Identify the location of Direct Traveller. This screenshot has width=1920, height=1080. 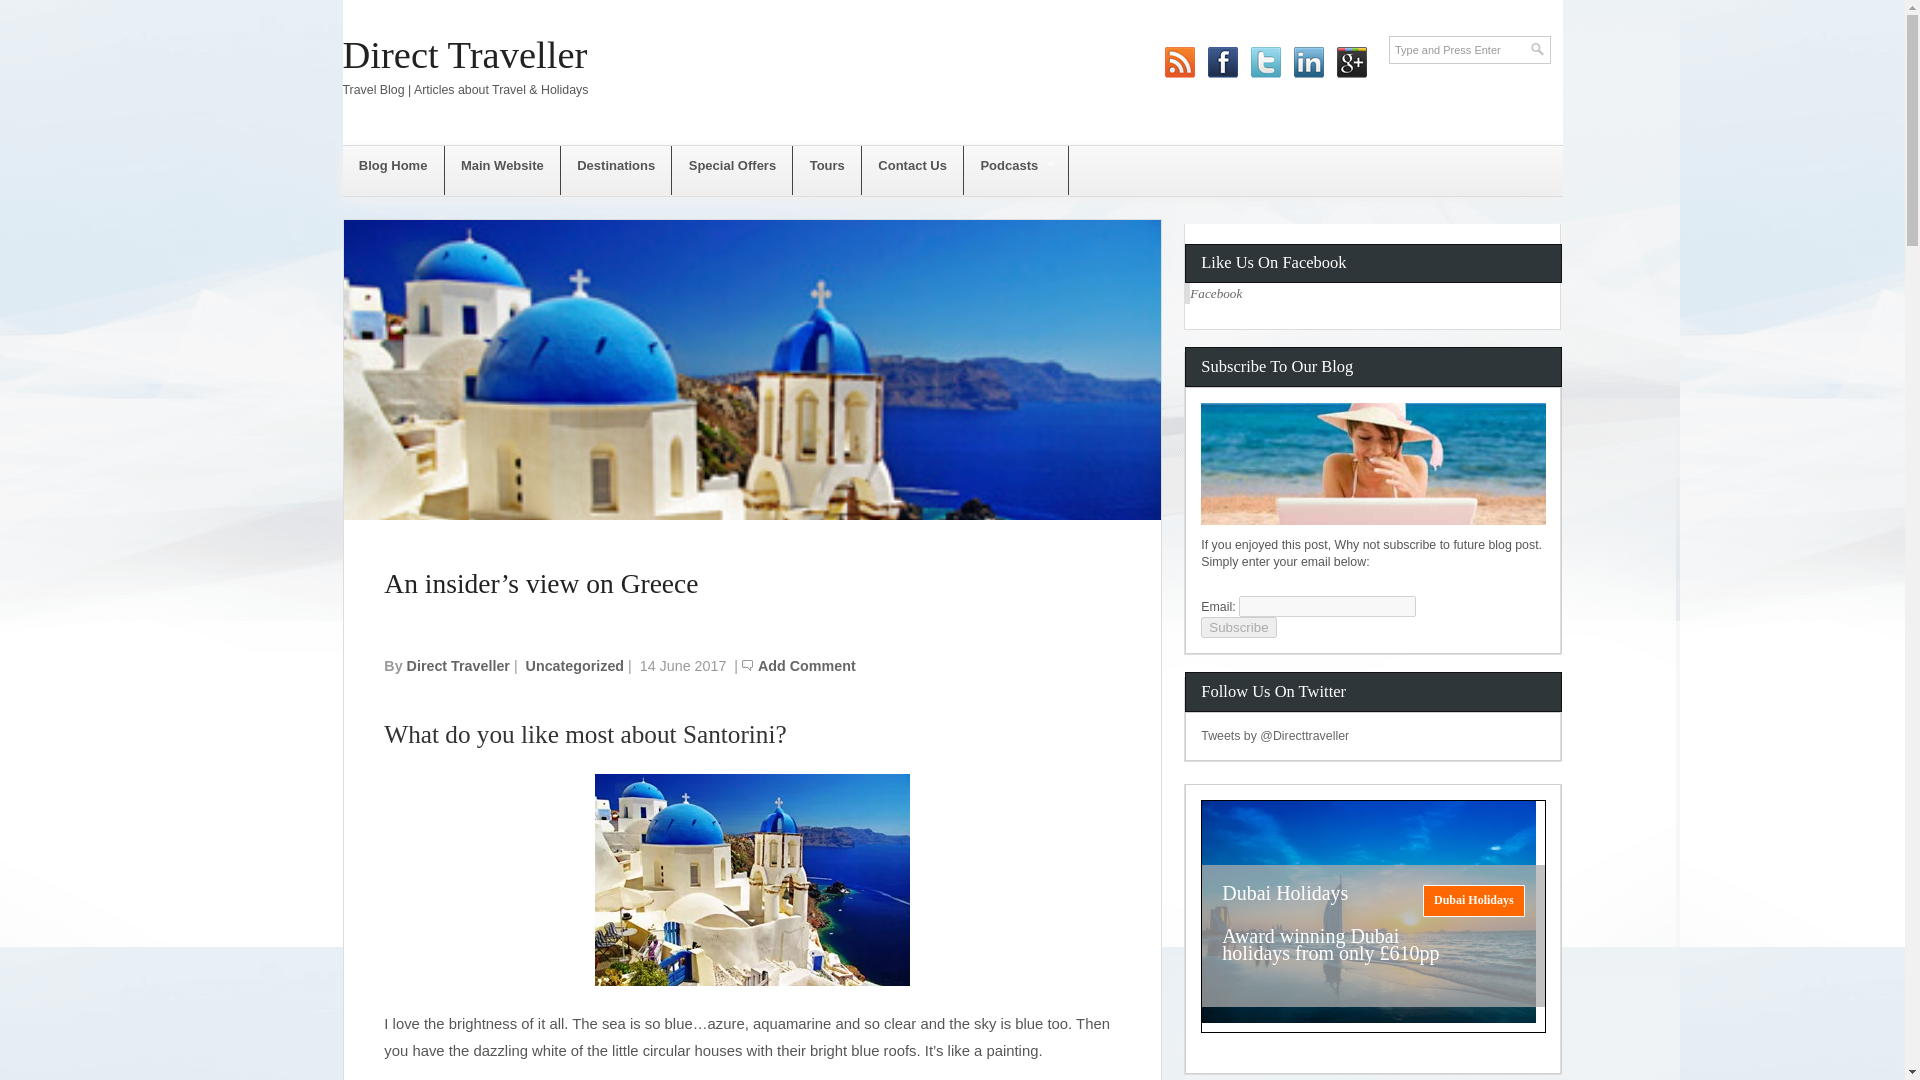
(464, 54).